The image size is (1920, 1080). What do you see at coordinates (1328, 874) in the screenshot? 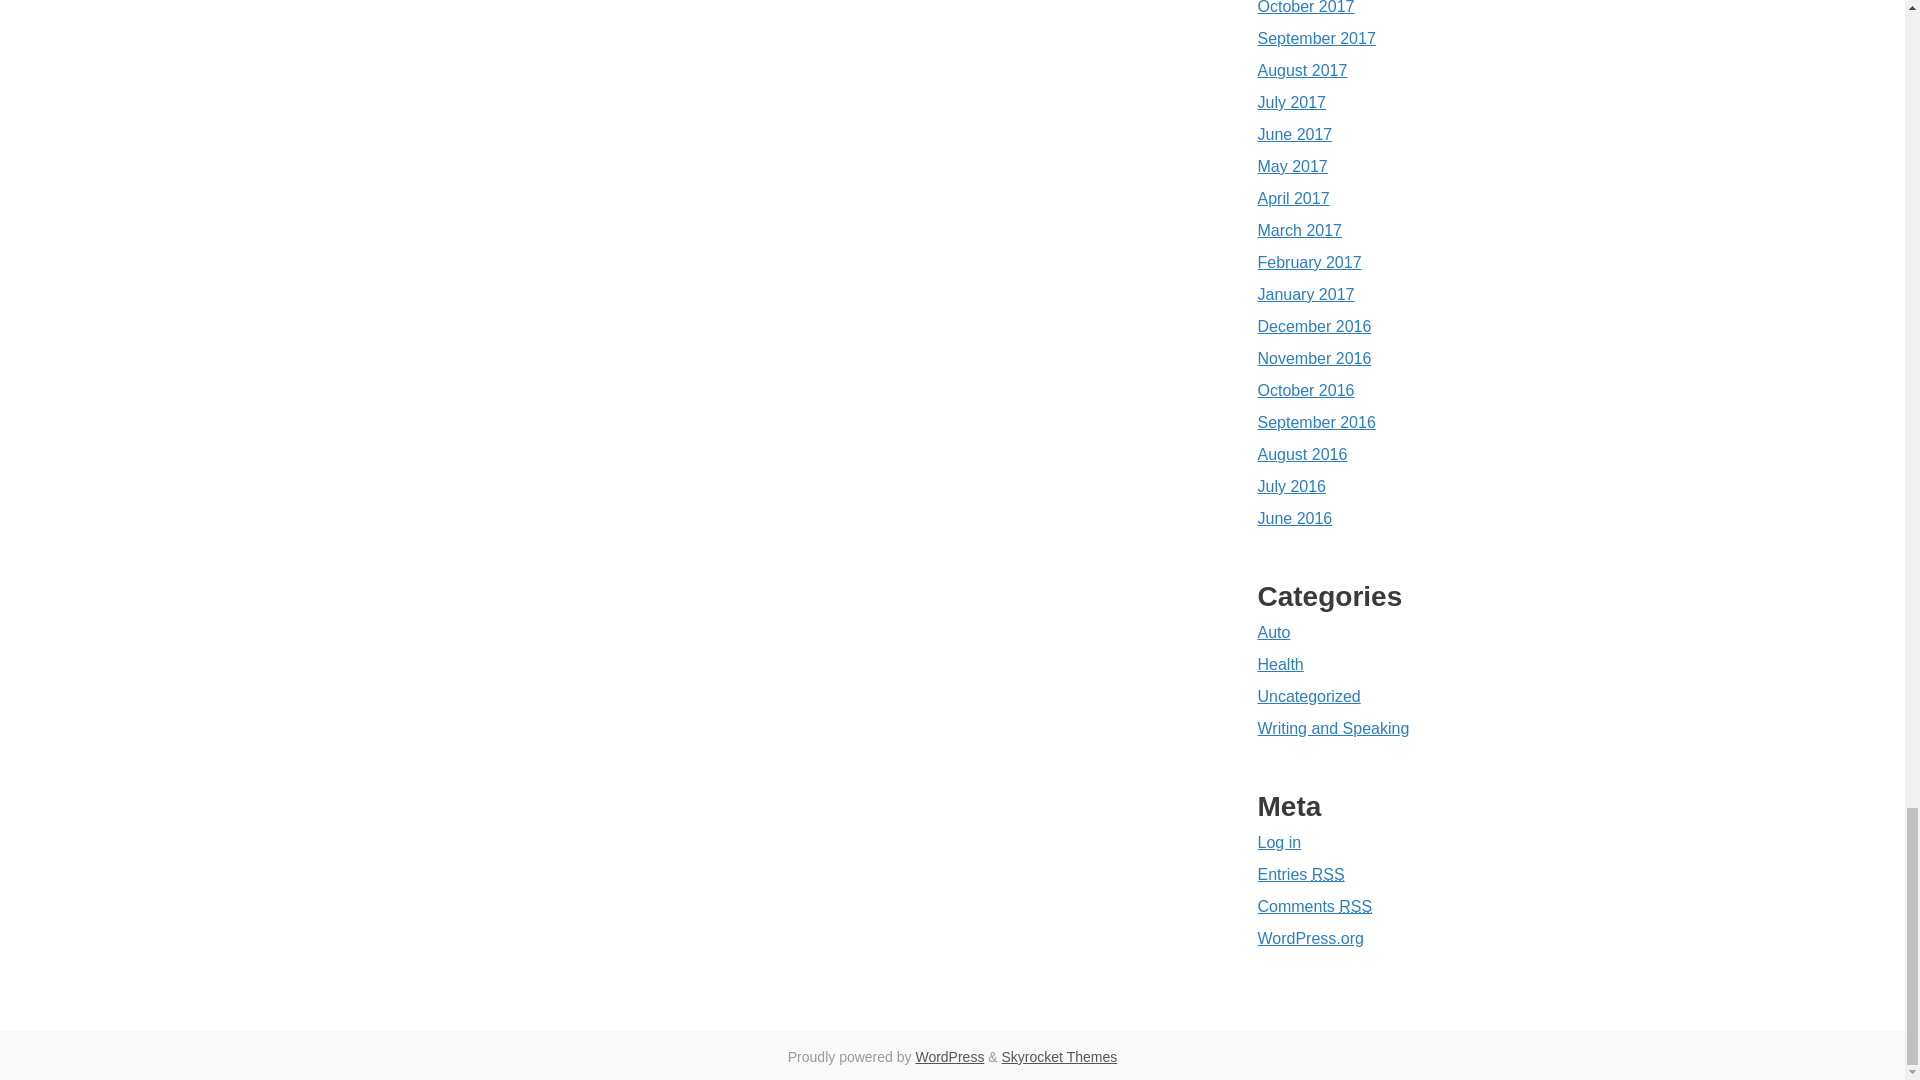
I see `Really Simple Syndication` at bounding box center [1328, 874].